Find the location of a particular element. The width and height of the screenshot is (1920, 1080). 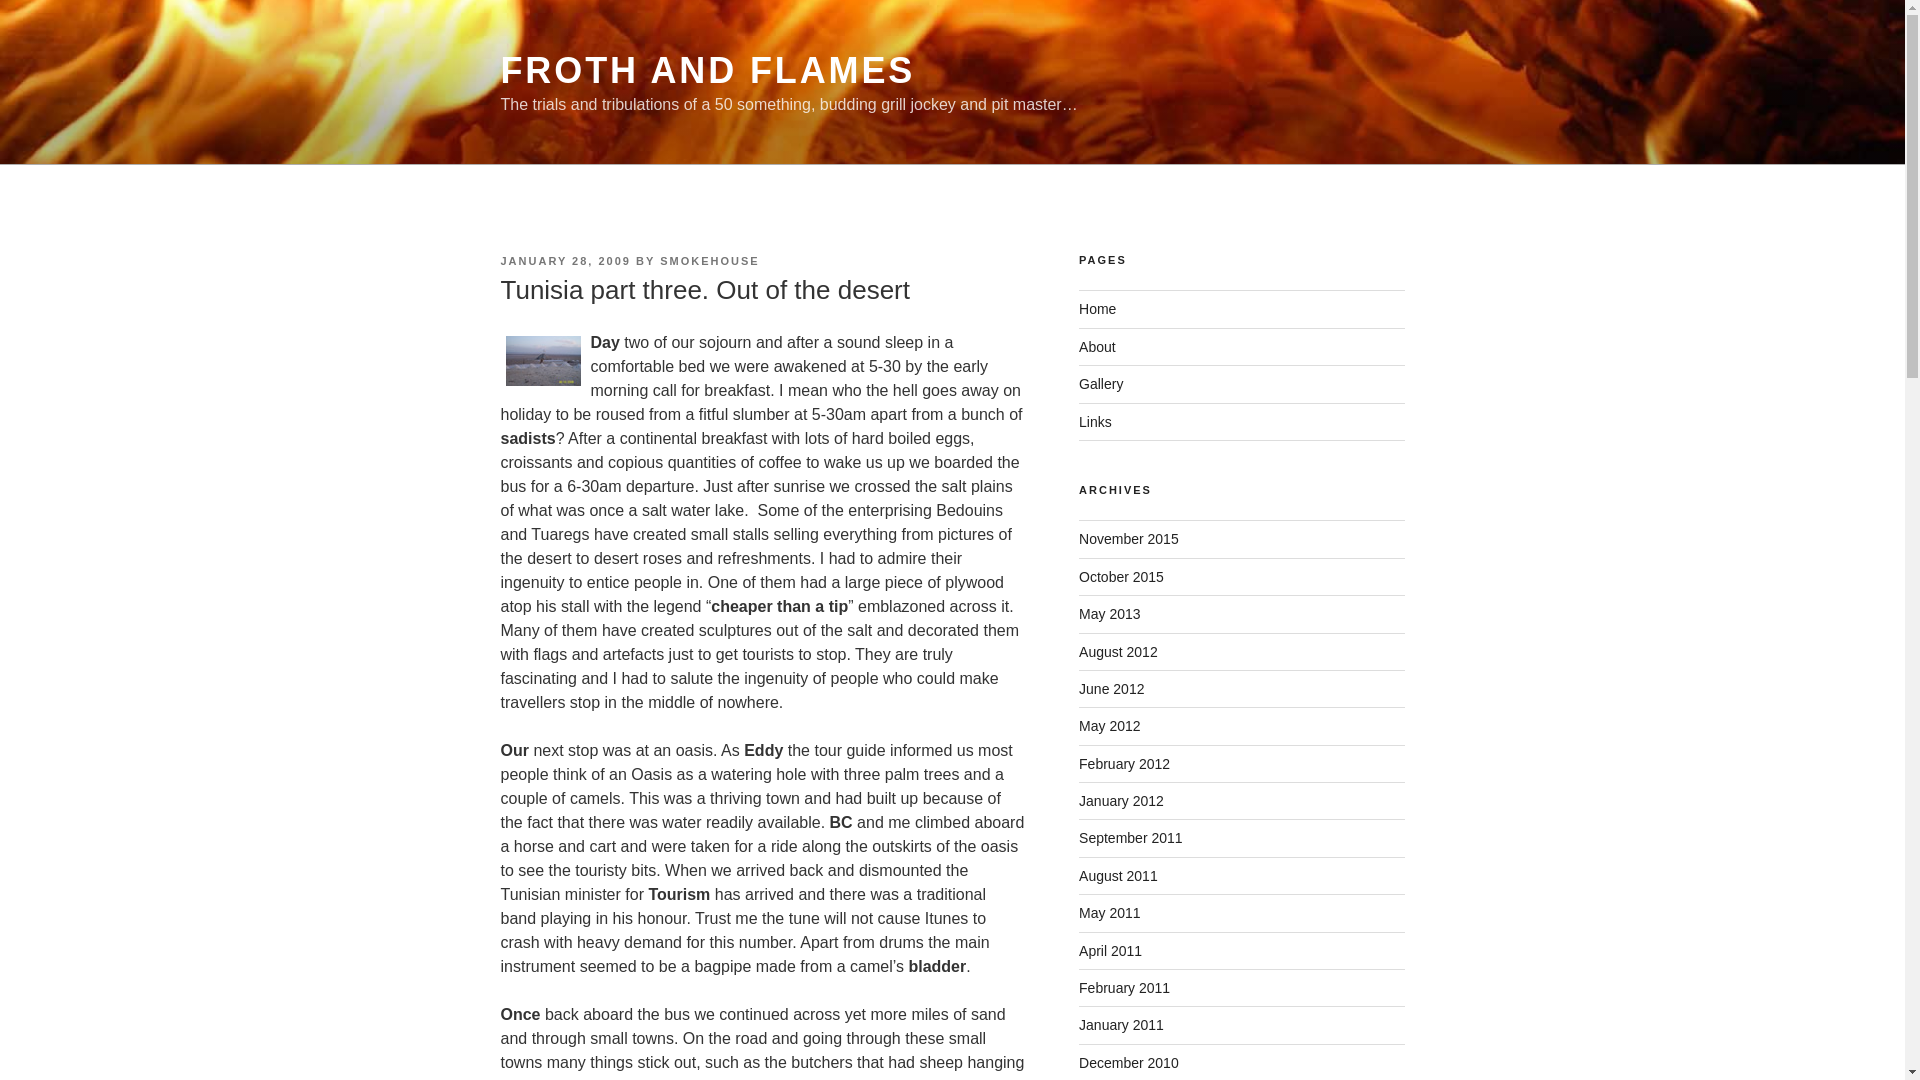

May 2012 is located at coordinates (1110, 726).